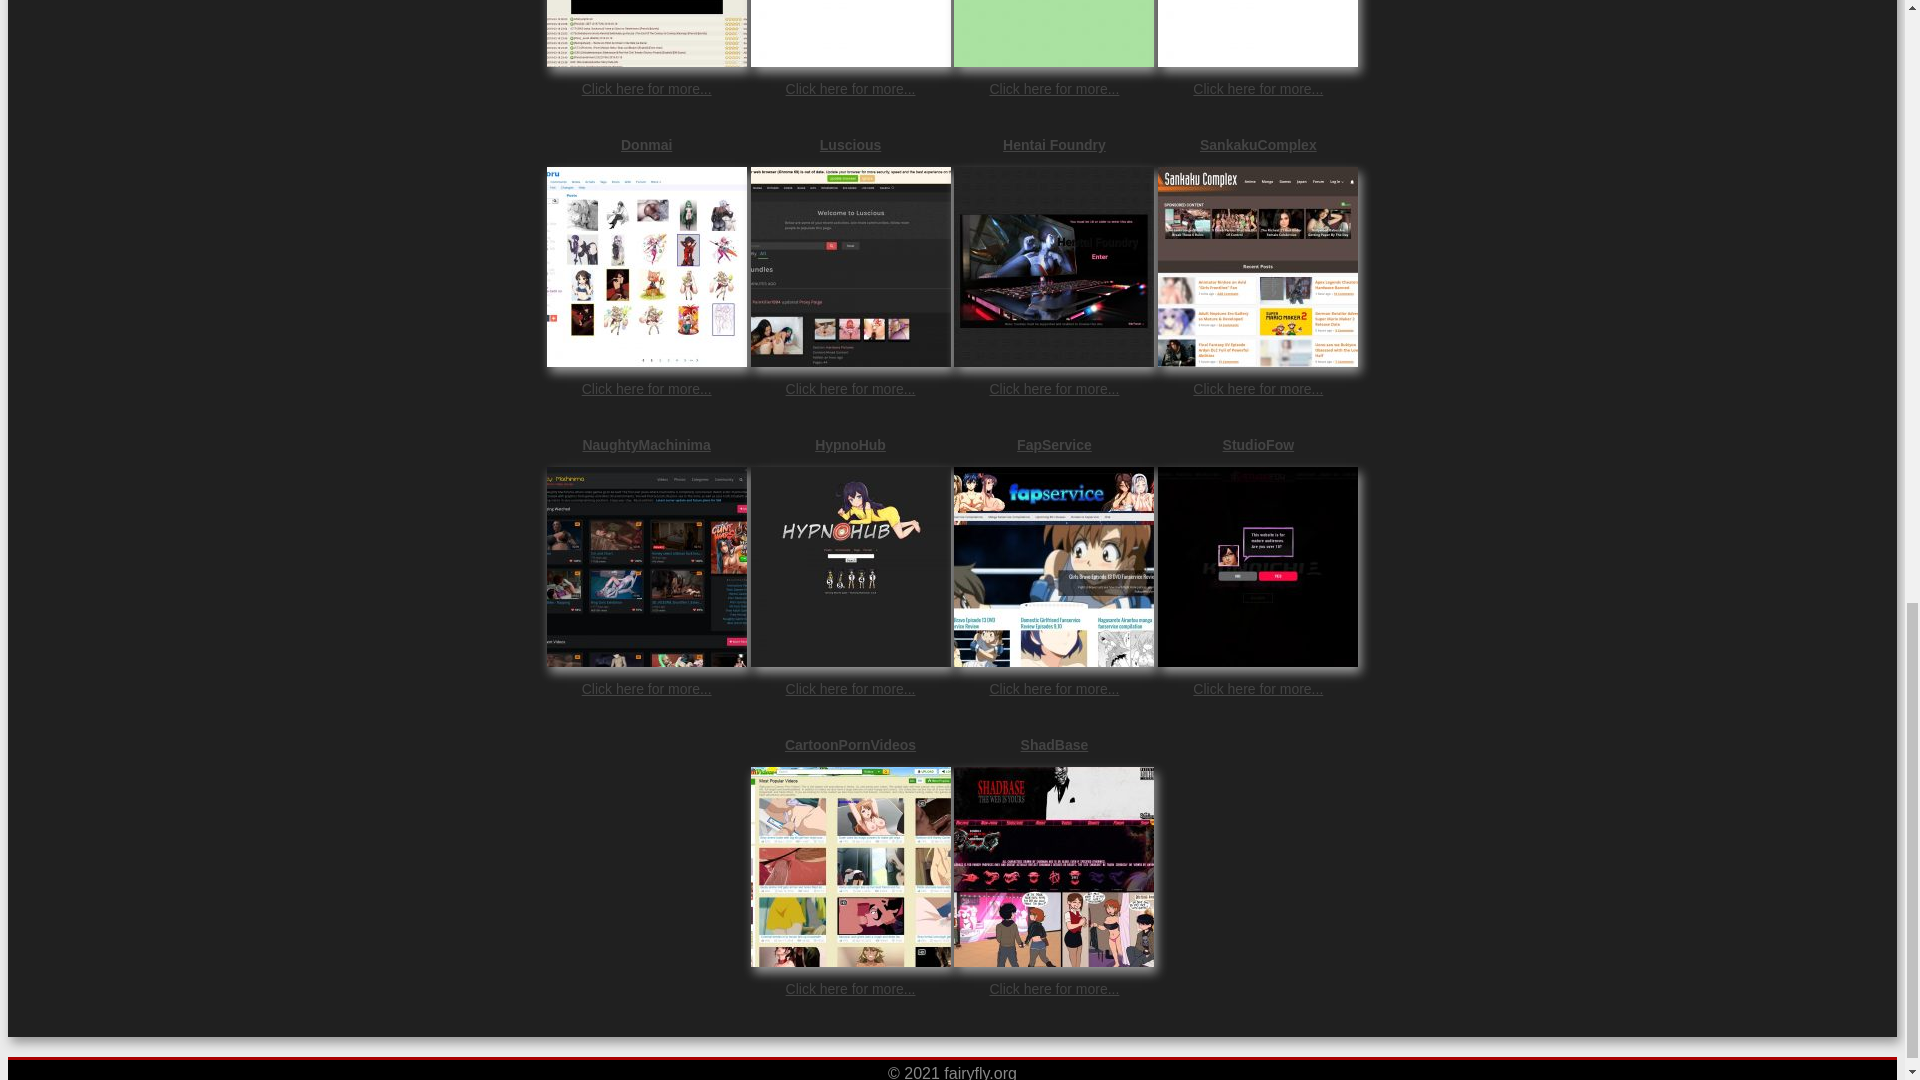 The height and width of the screenshot is (1080, 1920). Describe the element at coordinates (850, 389) in the screenshot. I see `Click here for more...` at that location.